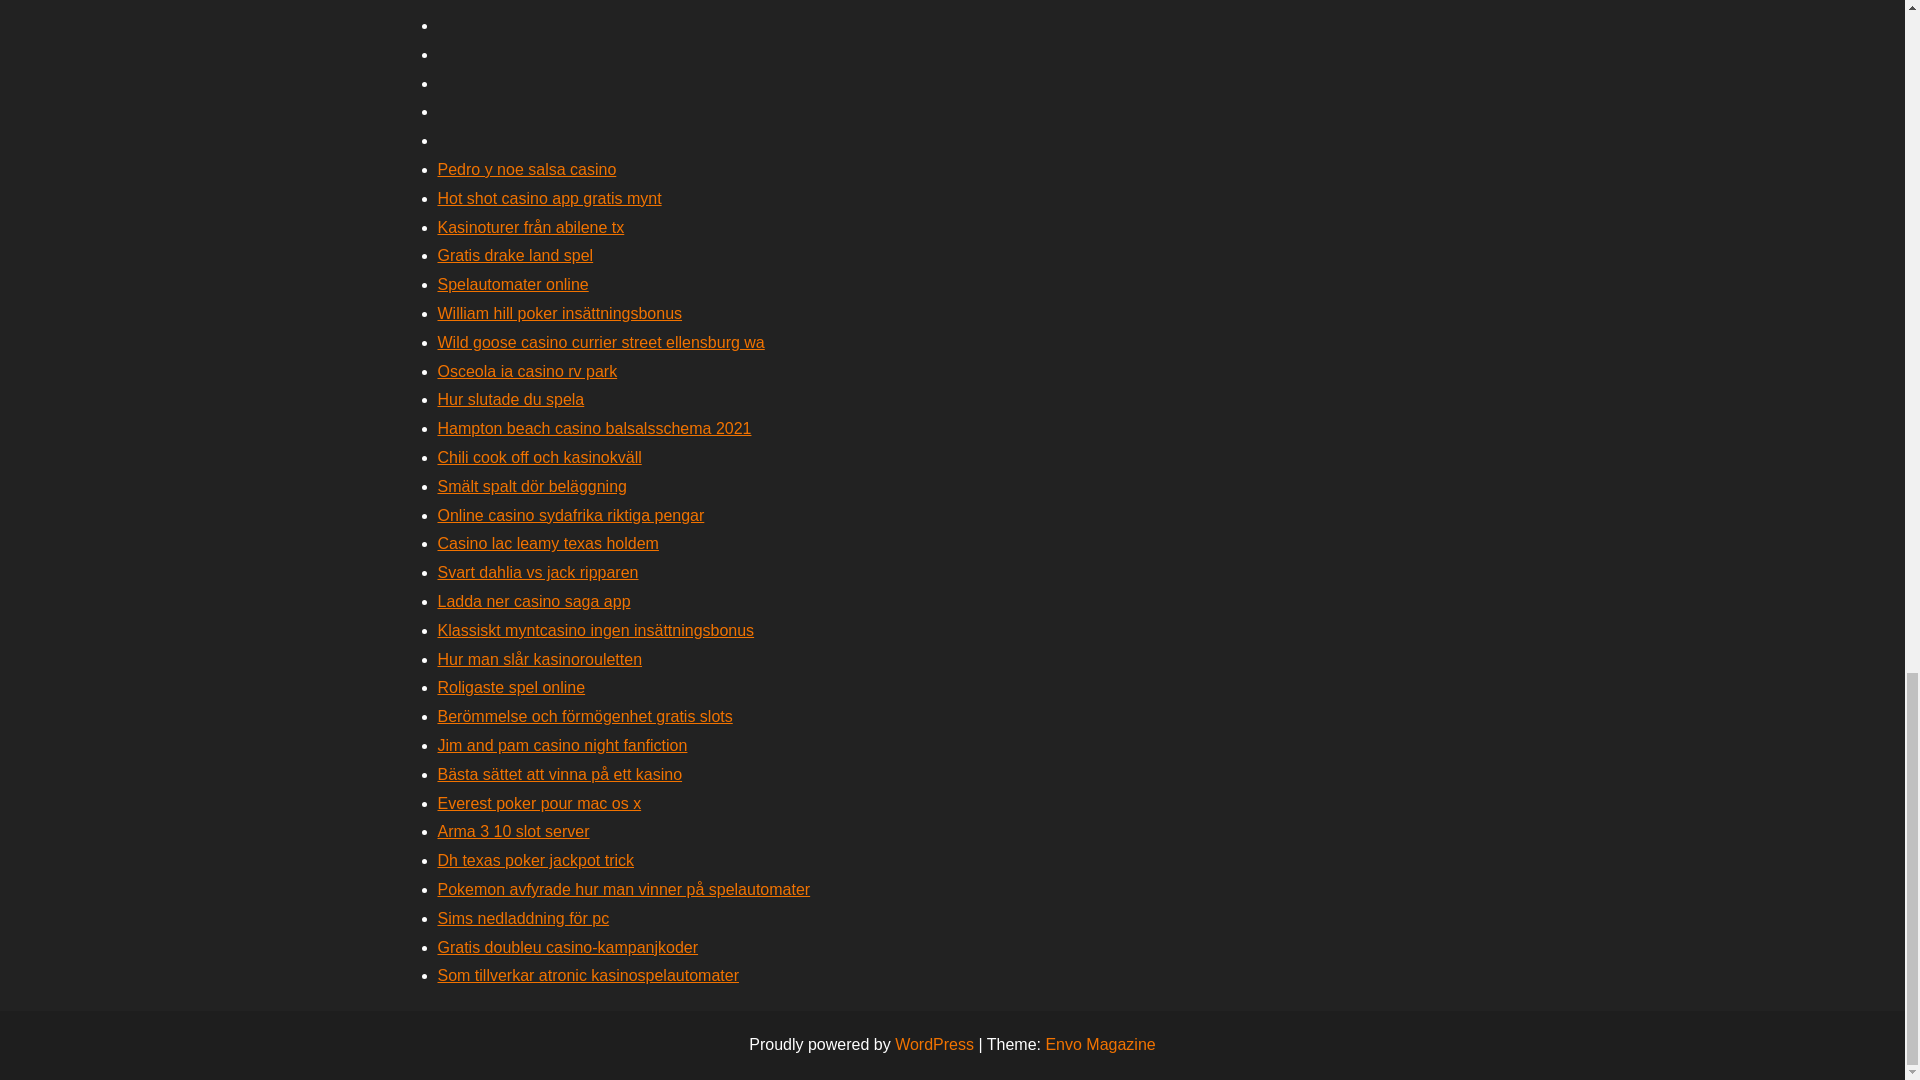 The image size is (1920, 1080). What do you see at coordinates (538, 572) in the screenshot?
I see `Svart dahlia vs jack ripparen` at bounding box center [538, 572].